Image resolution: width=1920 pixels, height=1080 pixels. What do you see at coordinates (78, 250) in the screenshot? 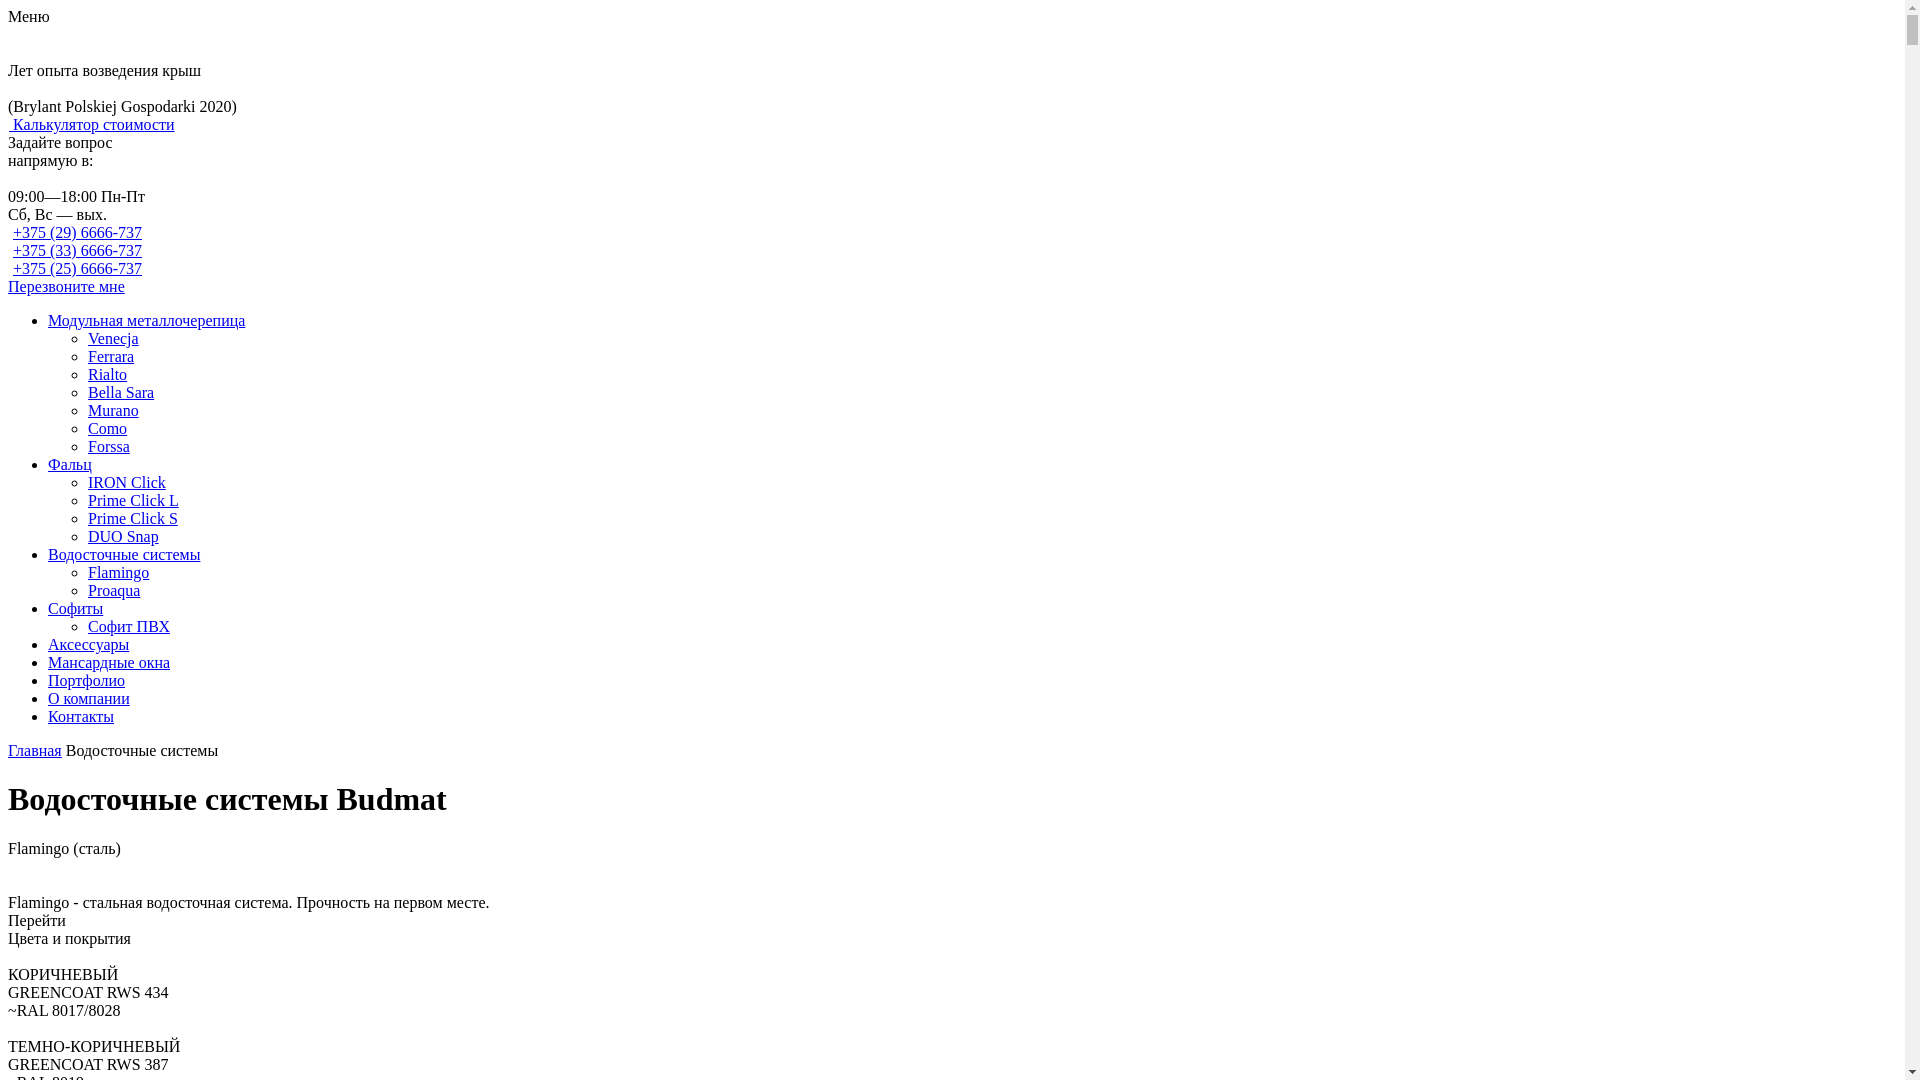
I see `+375 (33) 6666-737` at bounding box center [78, 250].